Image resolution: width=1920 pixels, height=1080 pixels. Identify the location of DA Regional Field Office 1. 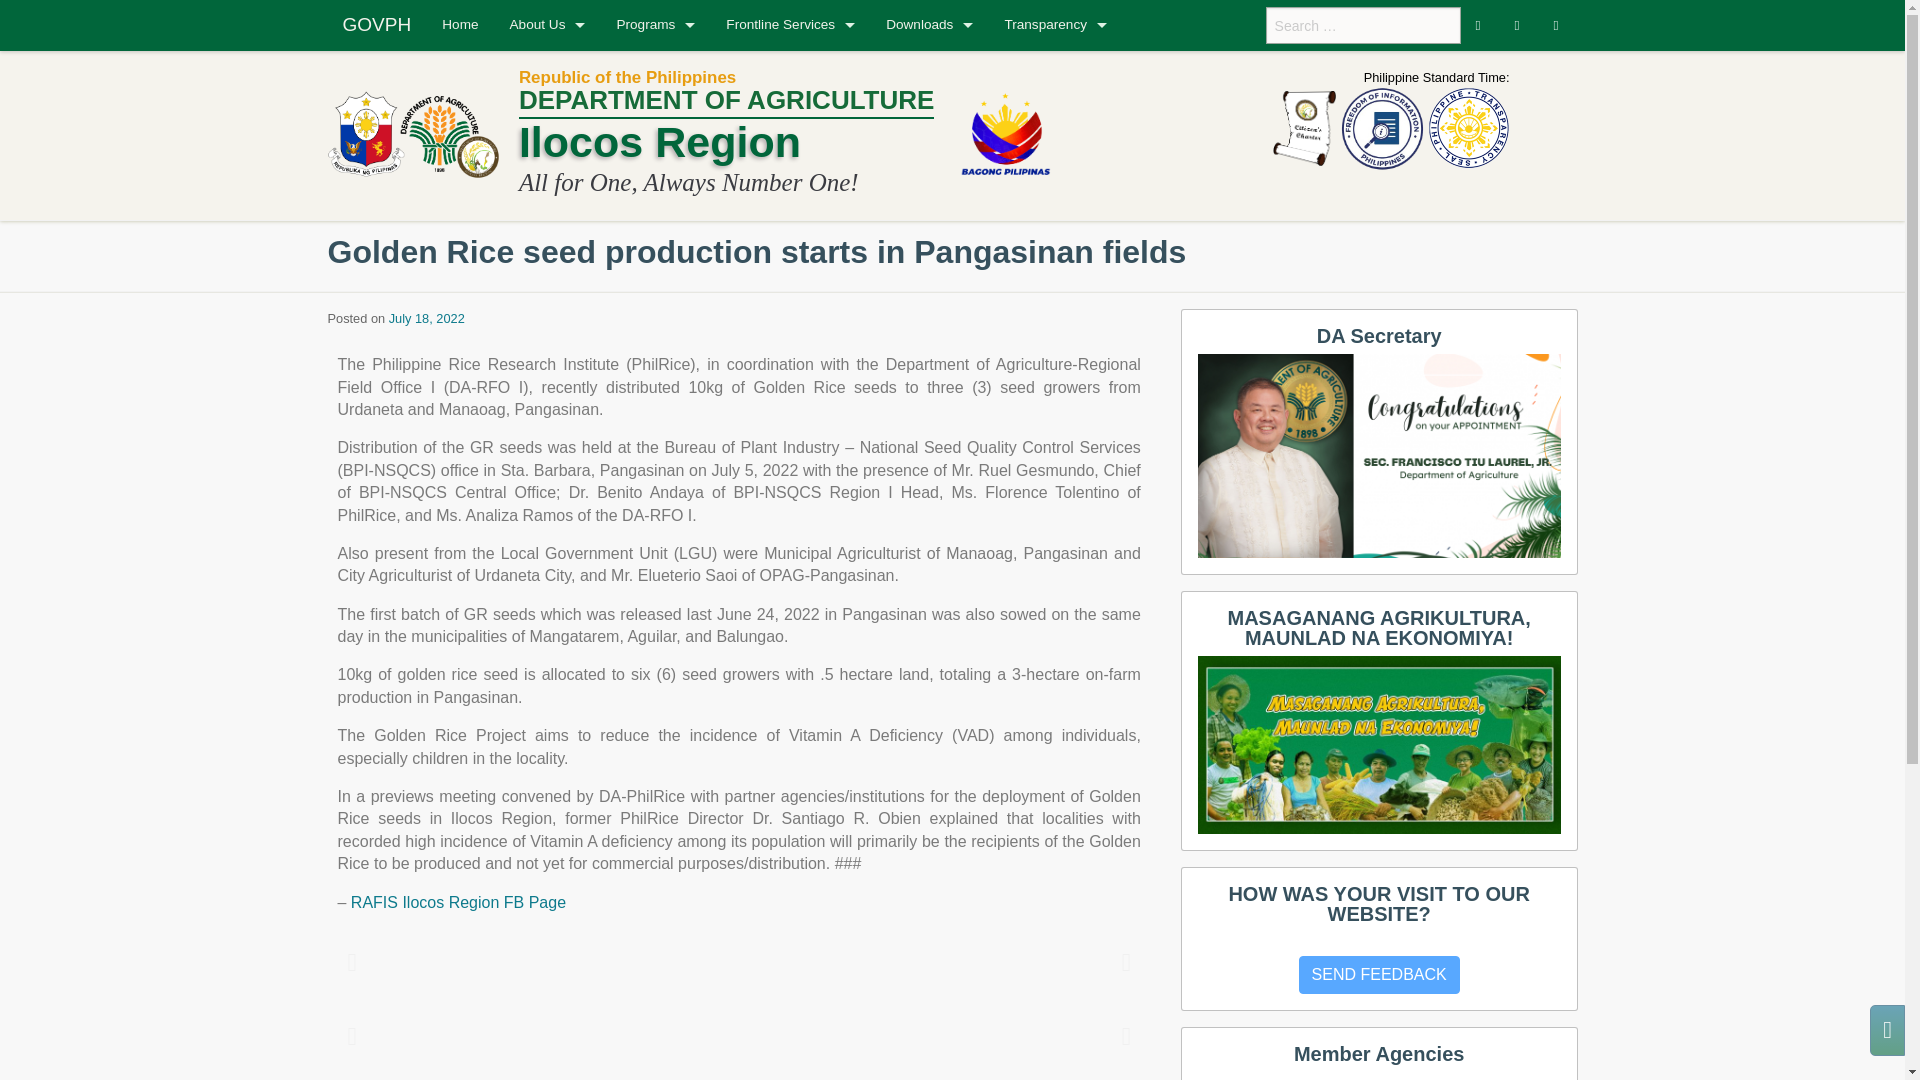
(632, 133).